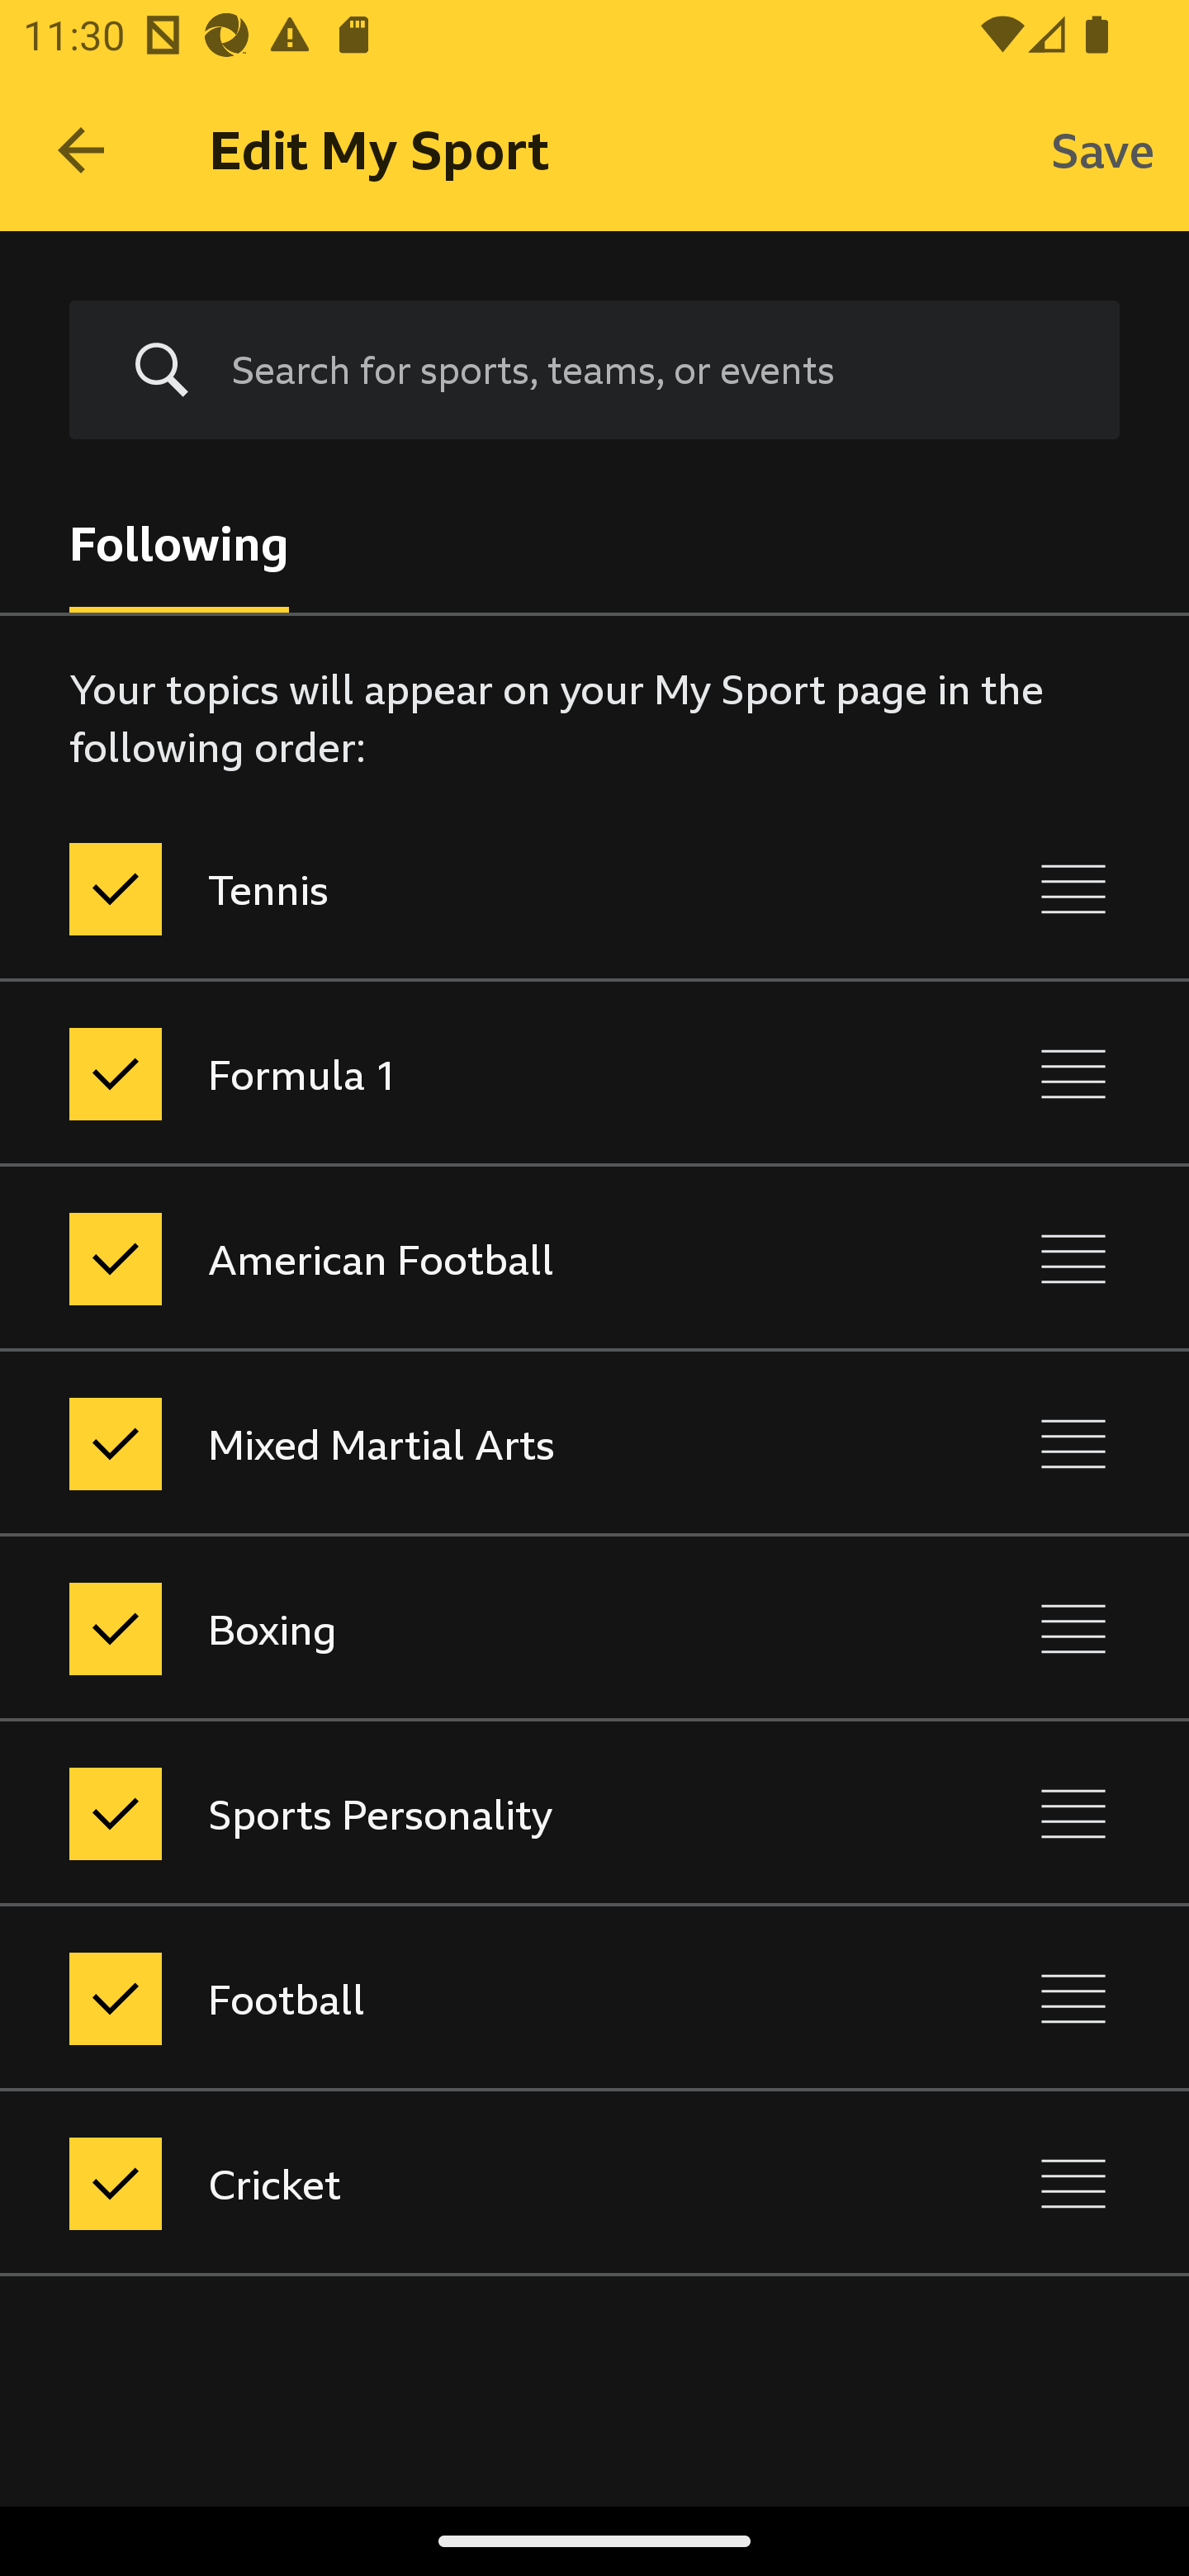 The width and height of the screenshot is (1189, 2576). I want to click on Tennis, so click(456, 888).